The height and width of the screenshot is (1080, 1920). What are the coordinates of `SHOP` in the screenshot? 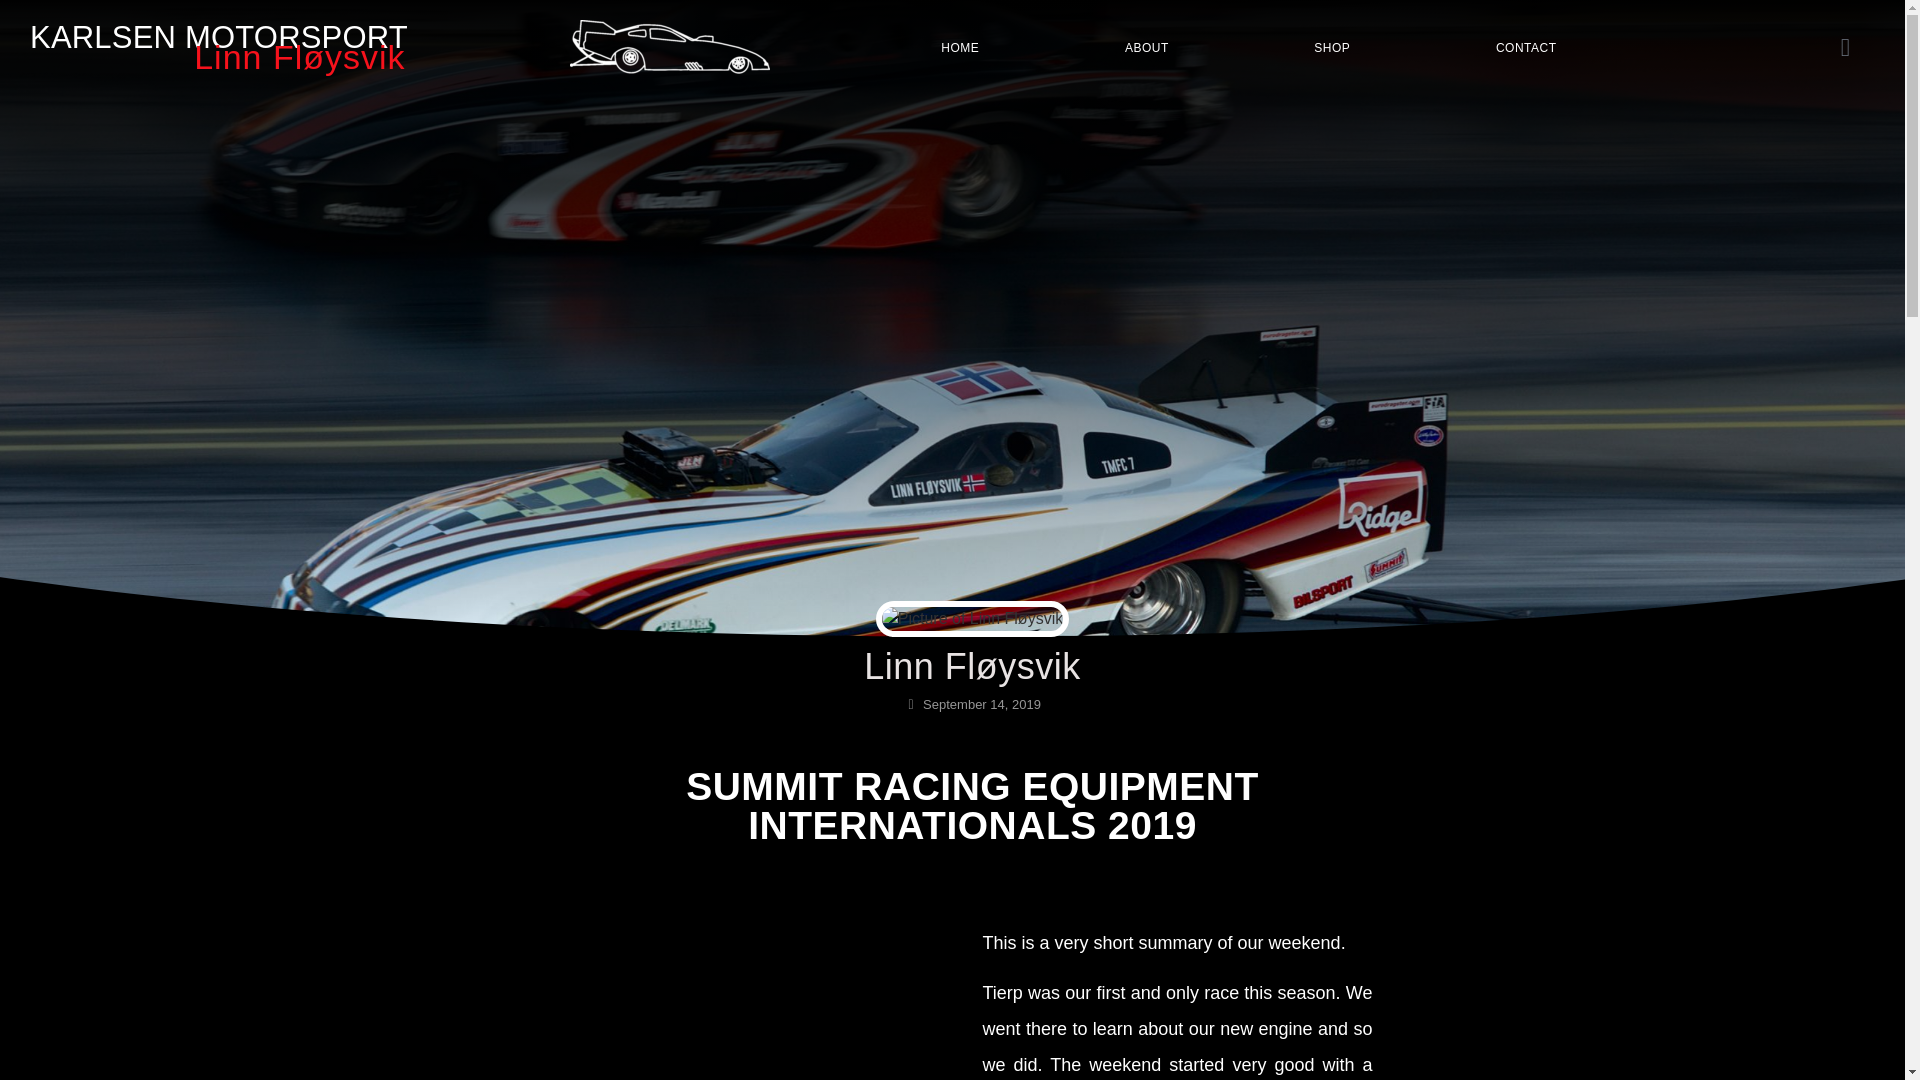 It's located at (1333, 46).